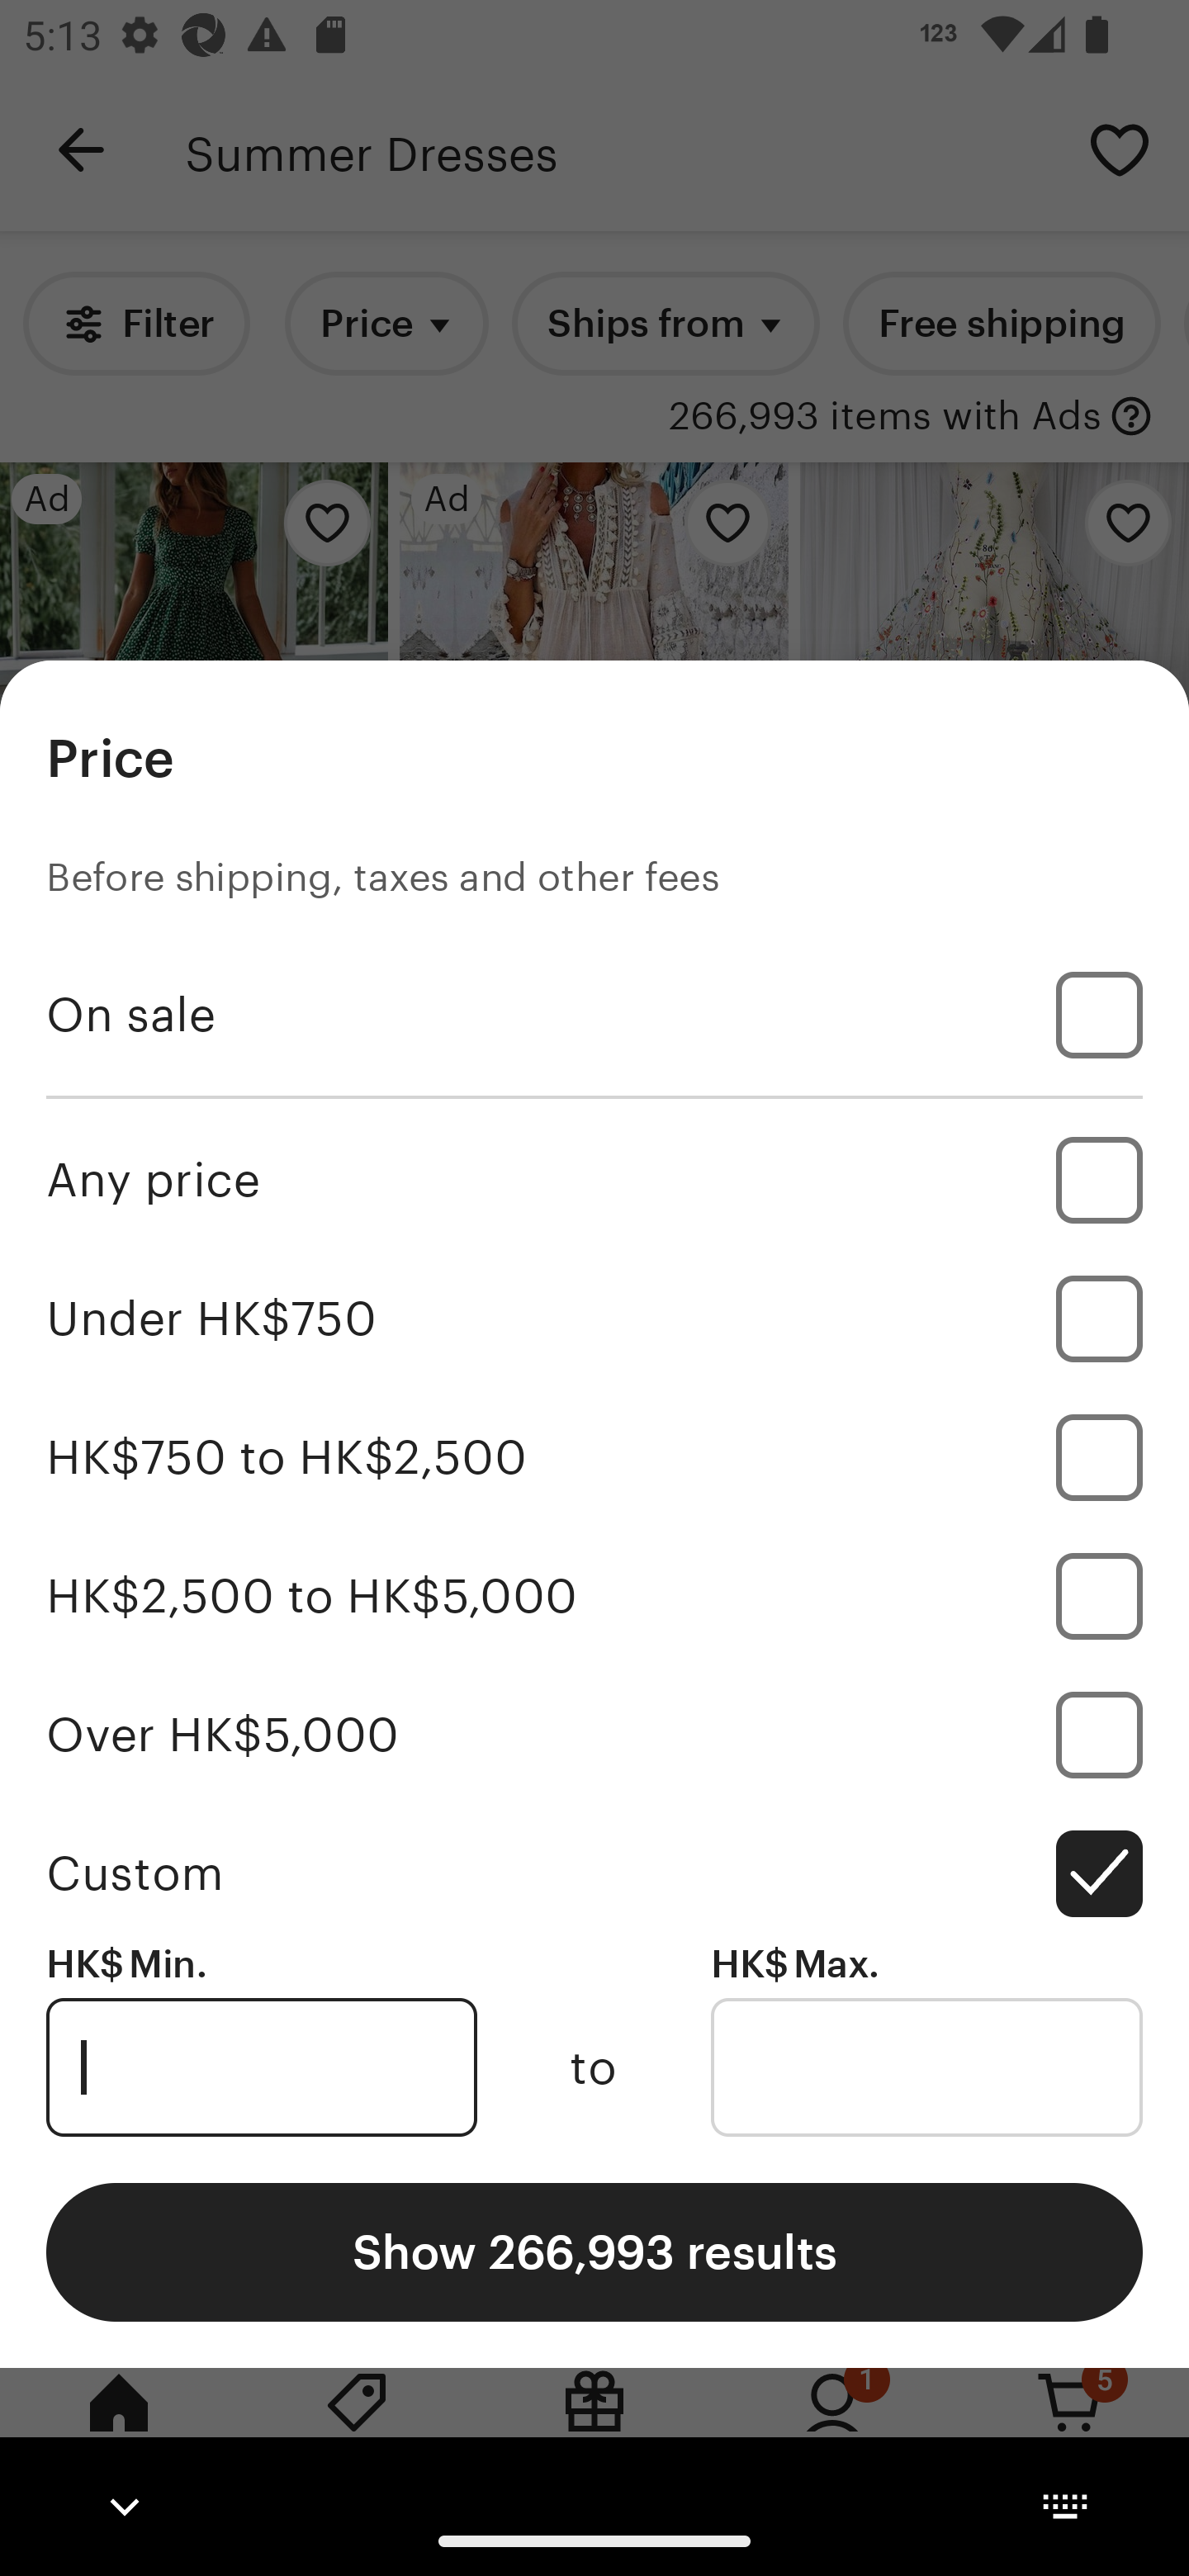  Describe the element at coordinates (594, 2251) in the screenshot. I see `Show 266,993 results` at that location.